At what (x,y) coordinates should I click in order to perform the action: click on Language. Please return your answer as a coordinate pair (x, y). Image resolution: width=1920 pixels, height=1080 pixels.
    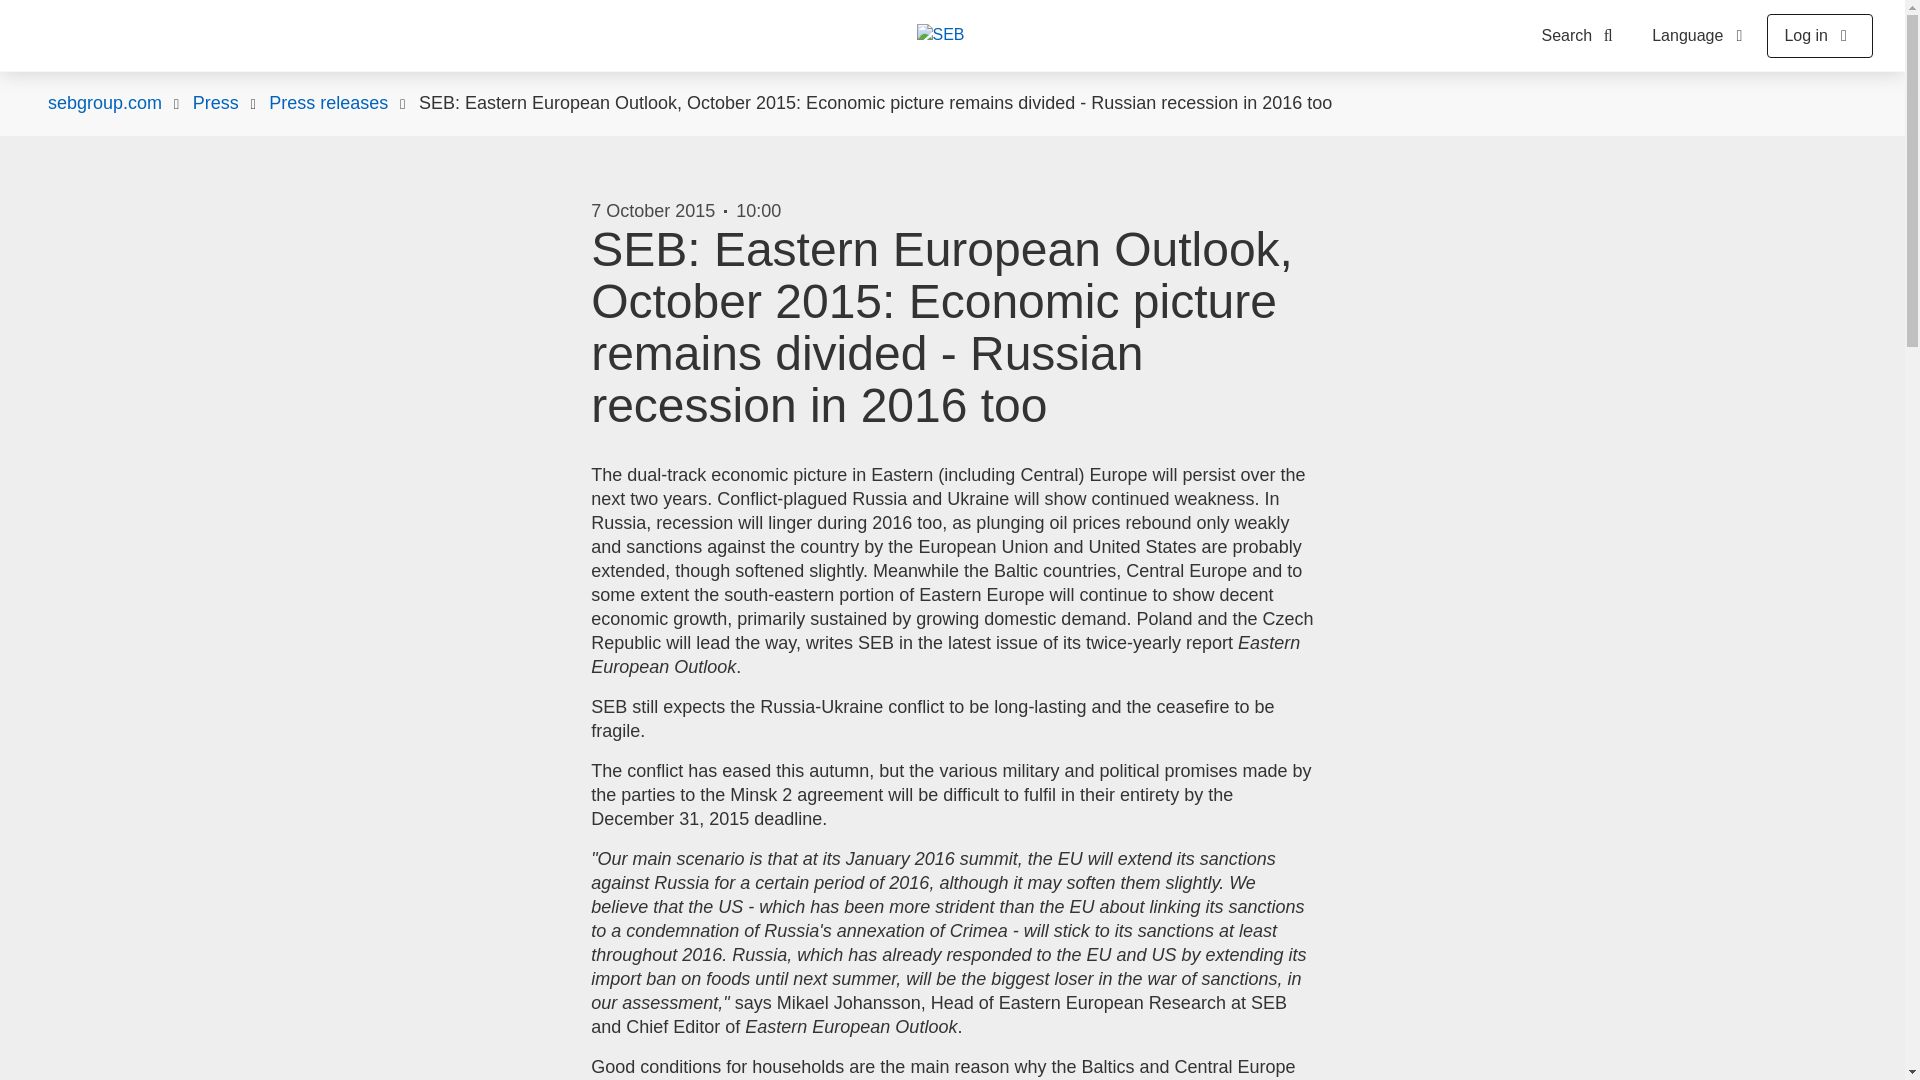
    Looking at the image, I should click on (1700, 36).